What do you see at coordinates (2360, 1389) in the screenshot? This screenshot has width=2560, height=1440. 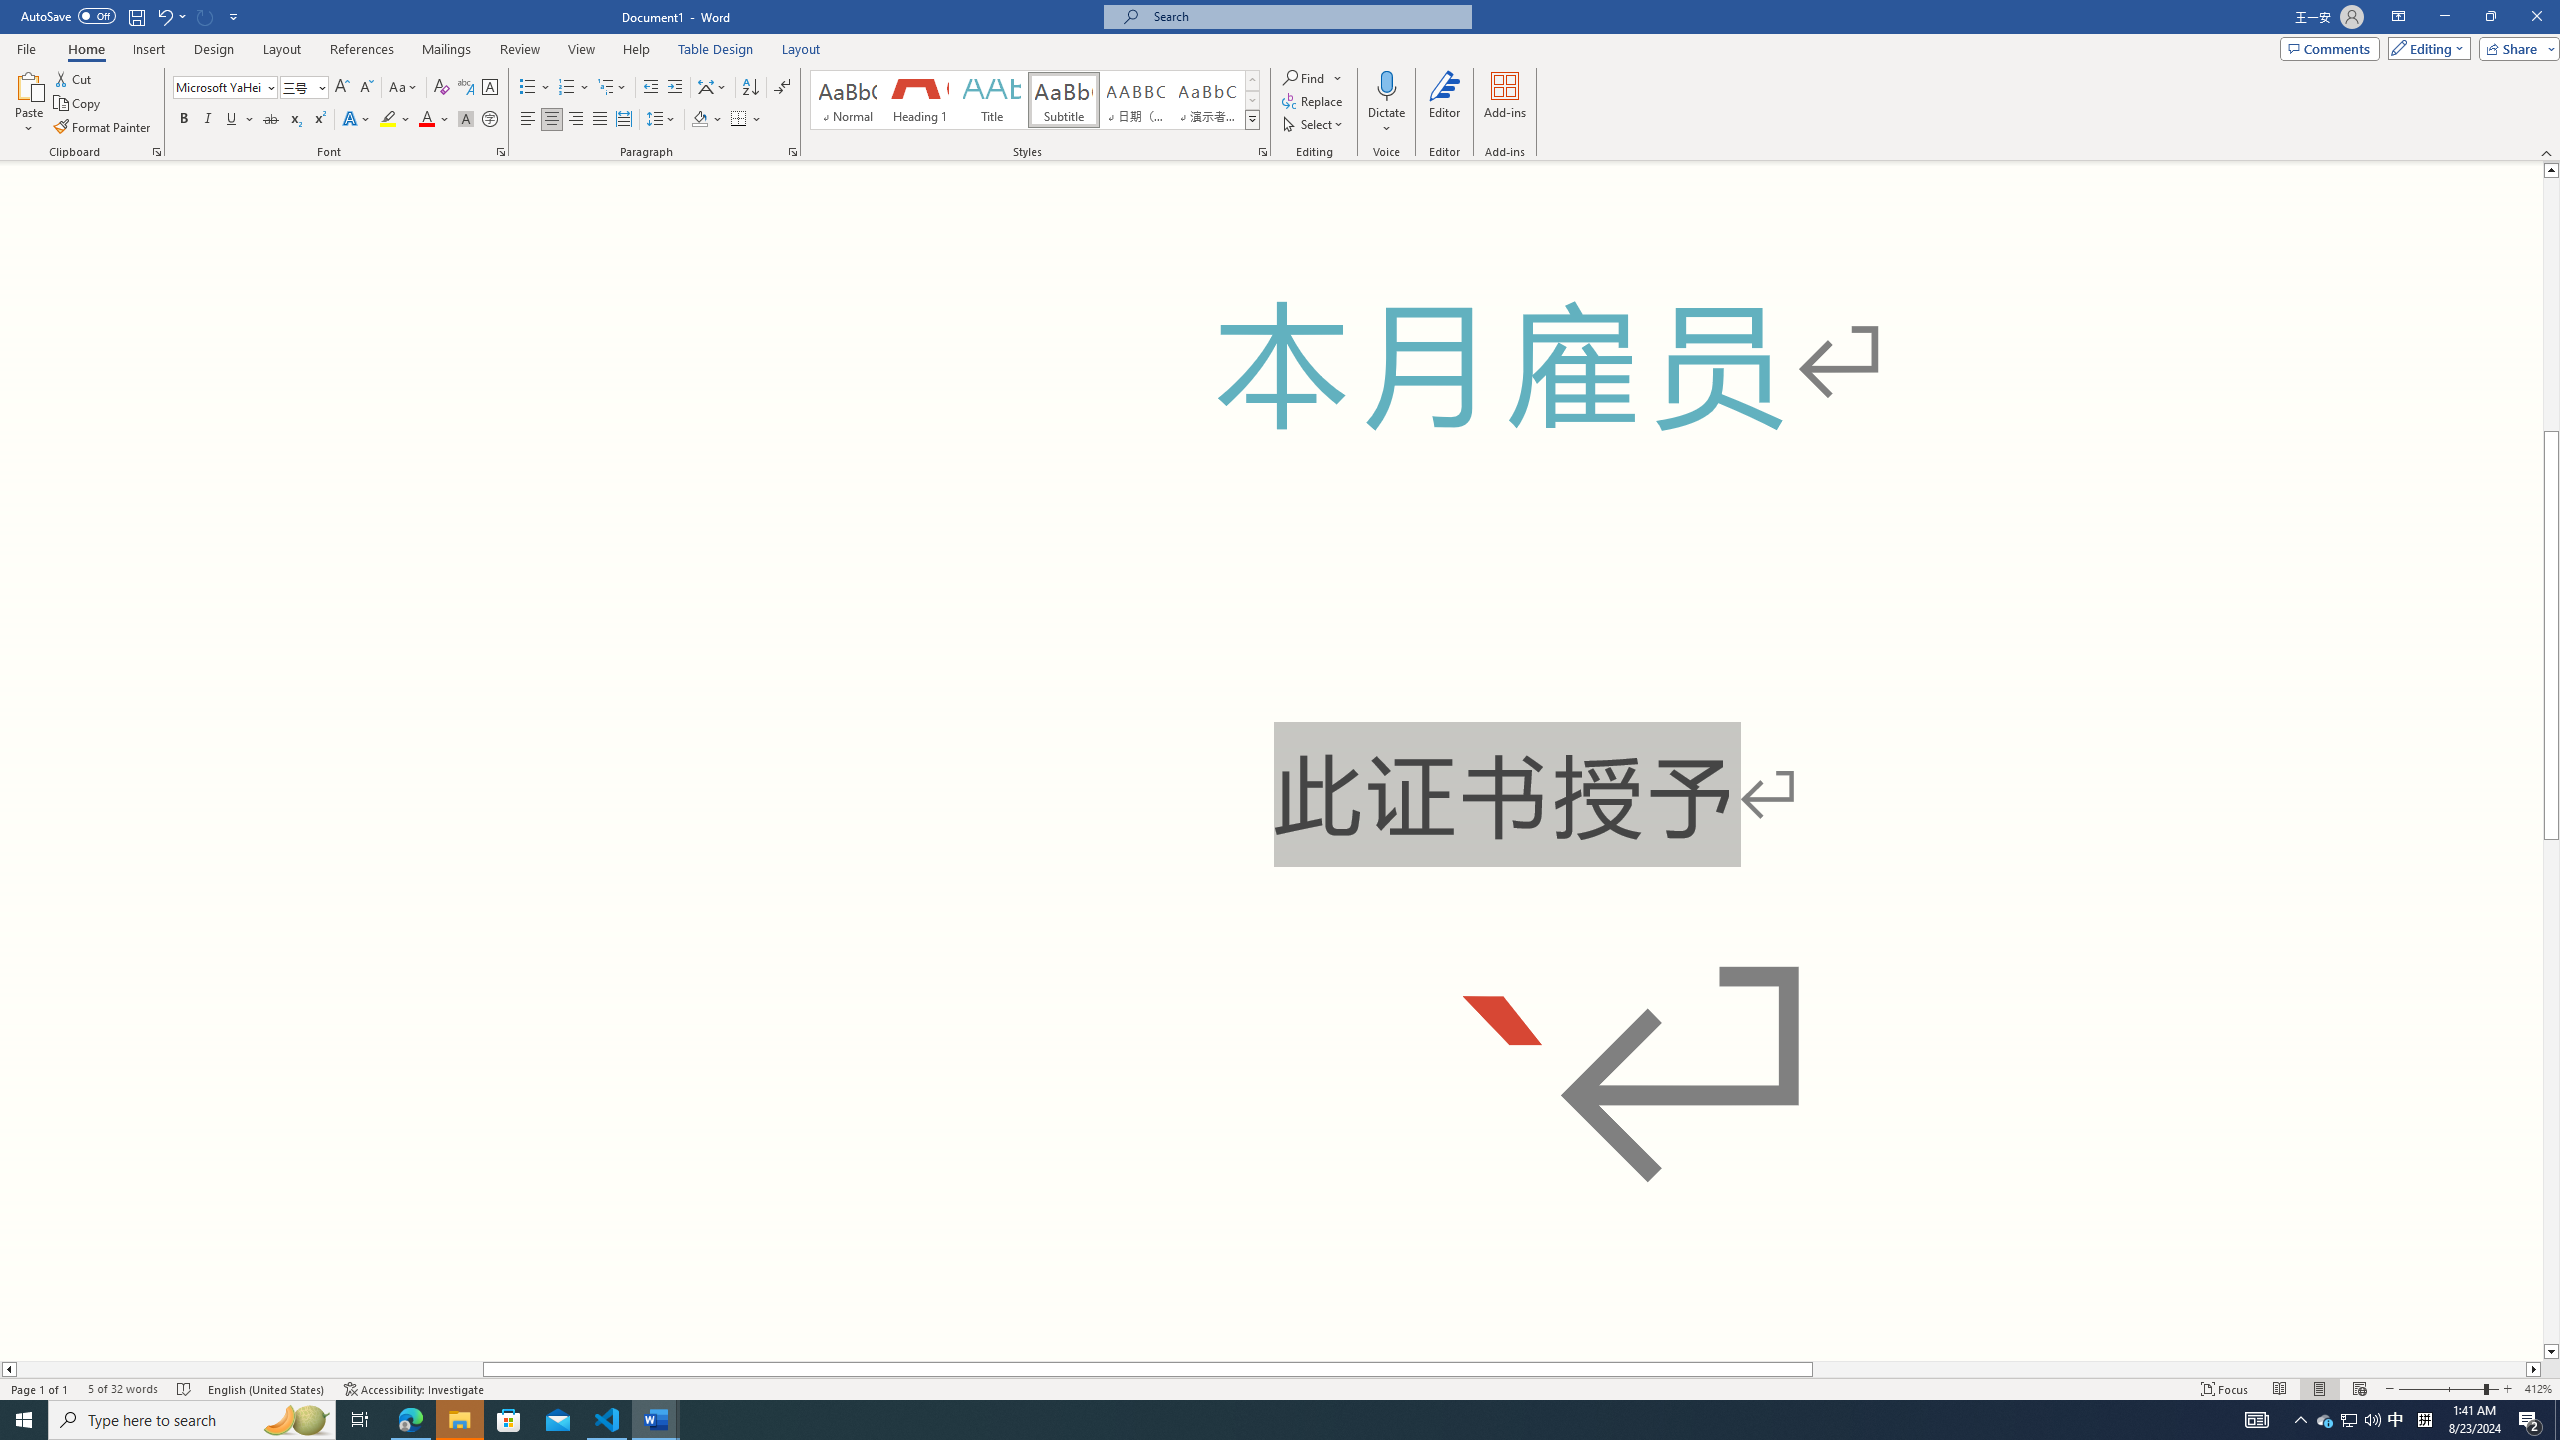 I see `Web Layout` at bounding box center [2360, 1389].